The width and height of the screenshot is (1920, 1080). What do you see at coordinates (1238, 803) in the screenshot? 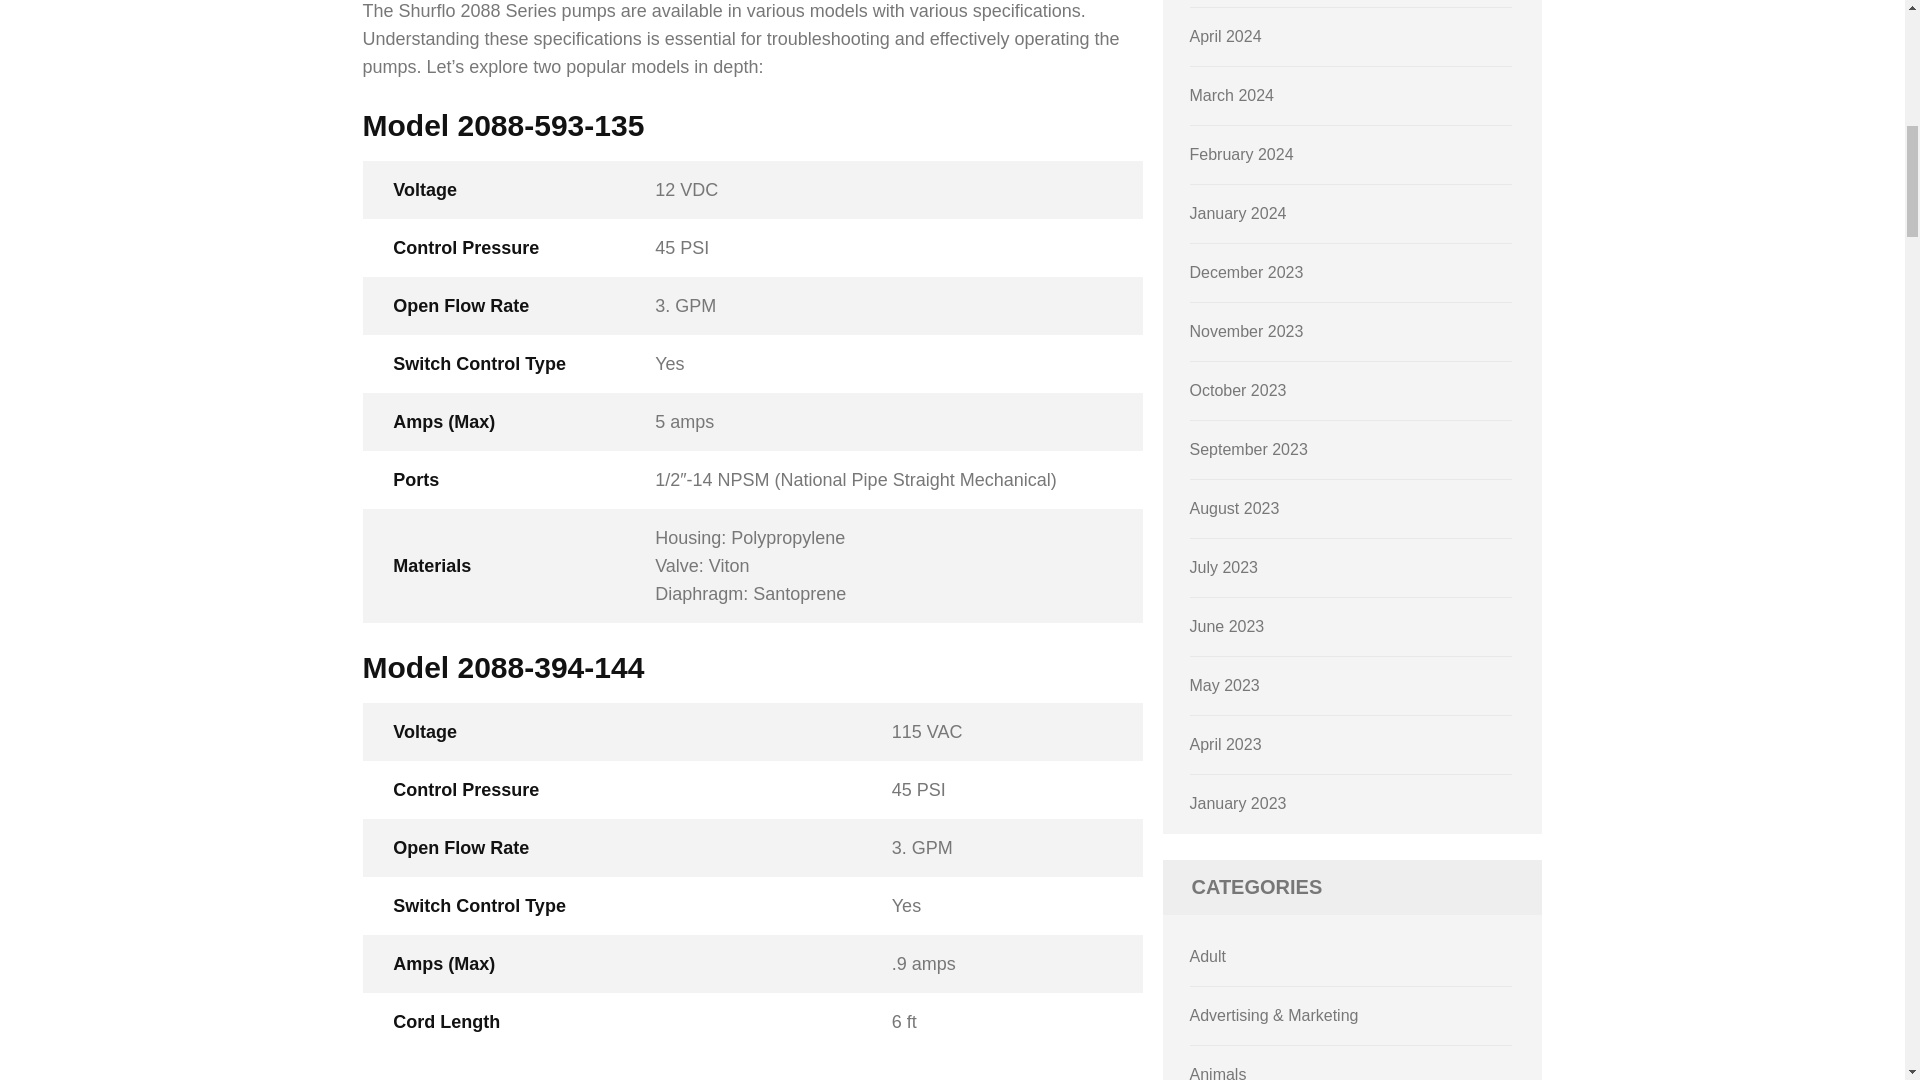
I see `January 2023` at bounding box center [1238, 803].